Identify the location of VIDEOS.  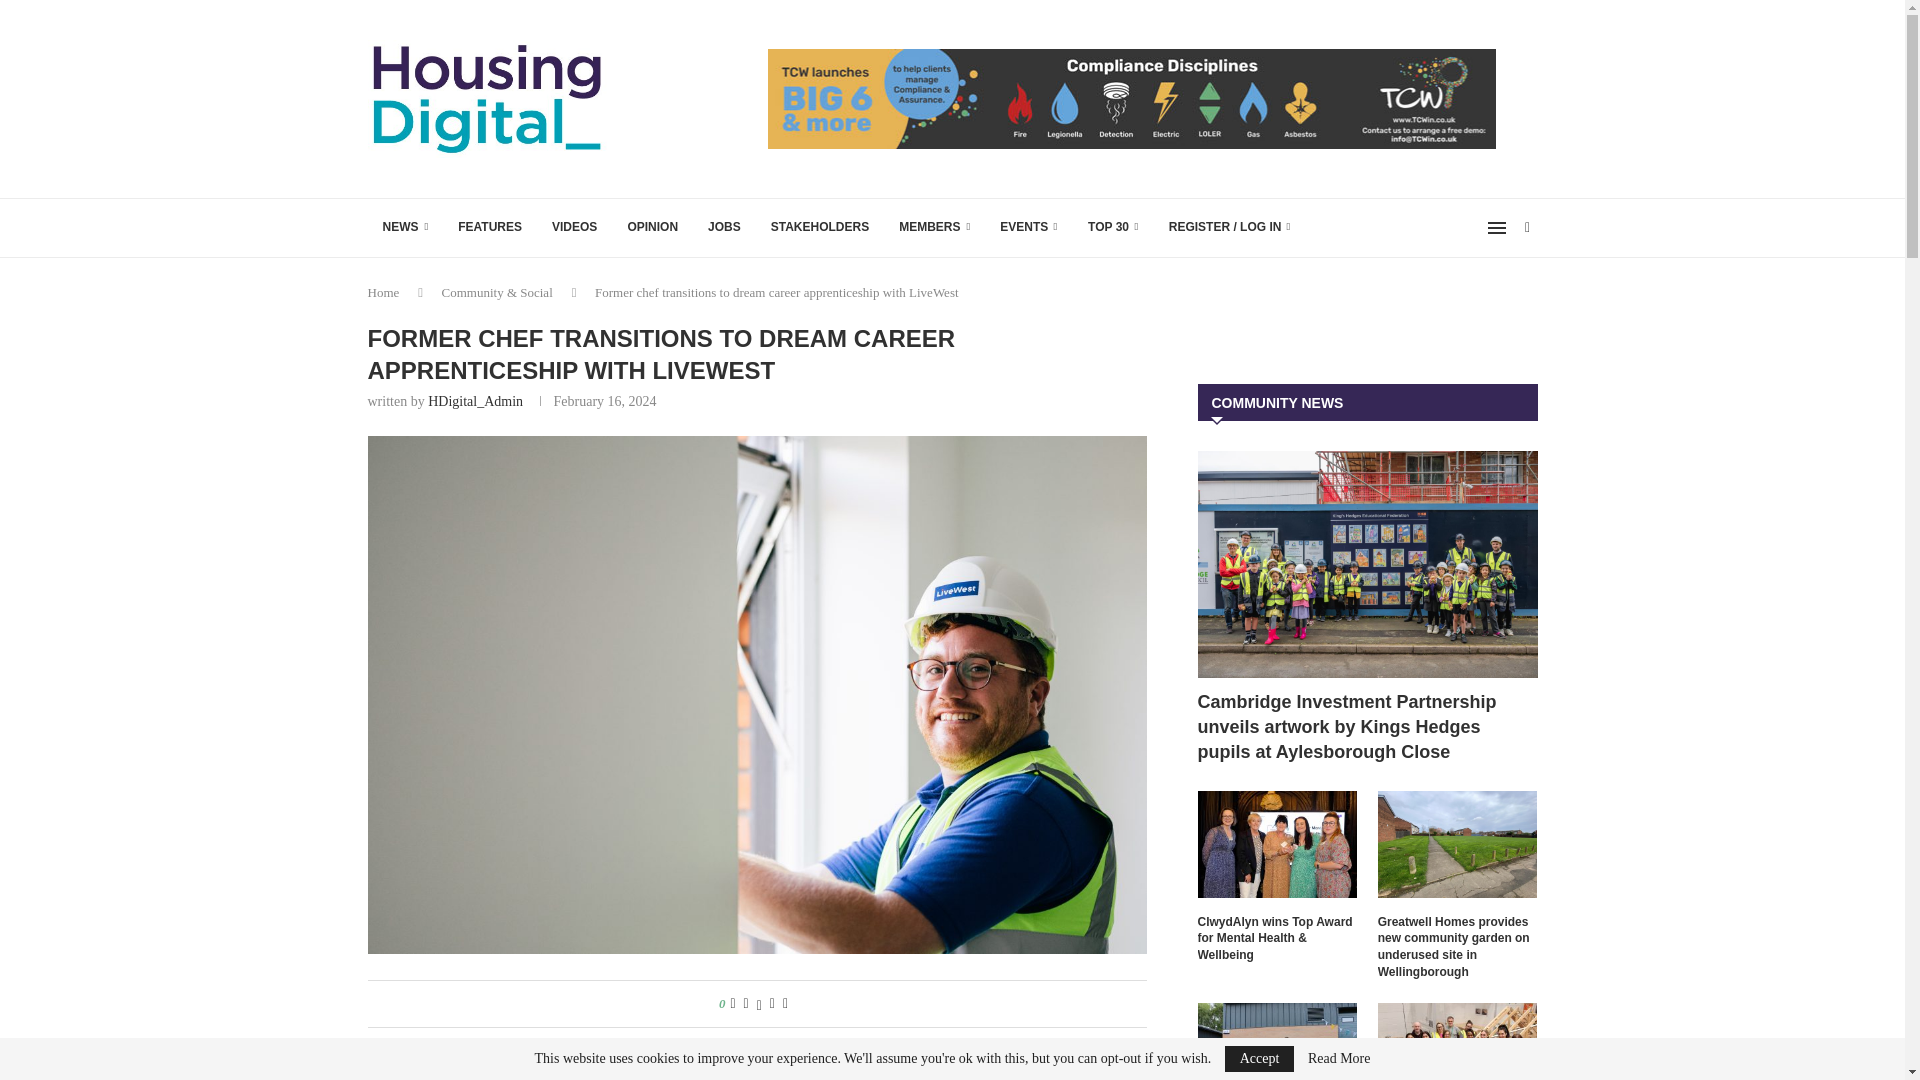
(574, 228).